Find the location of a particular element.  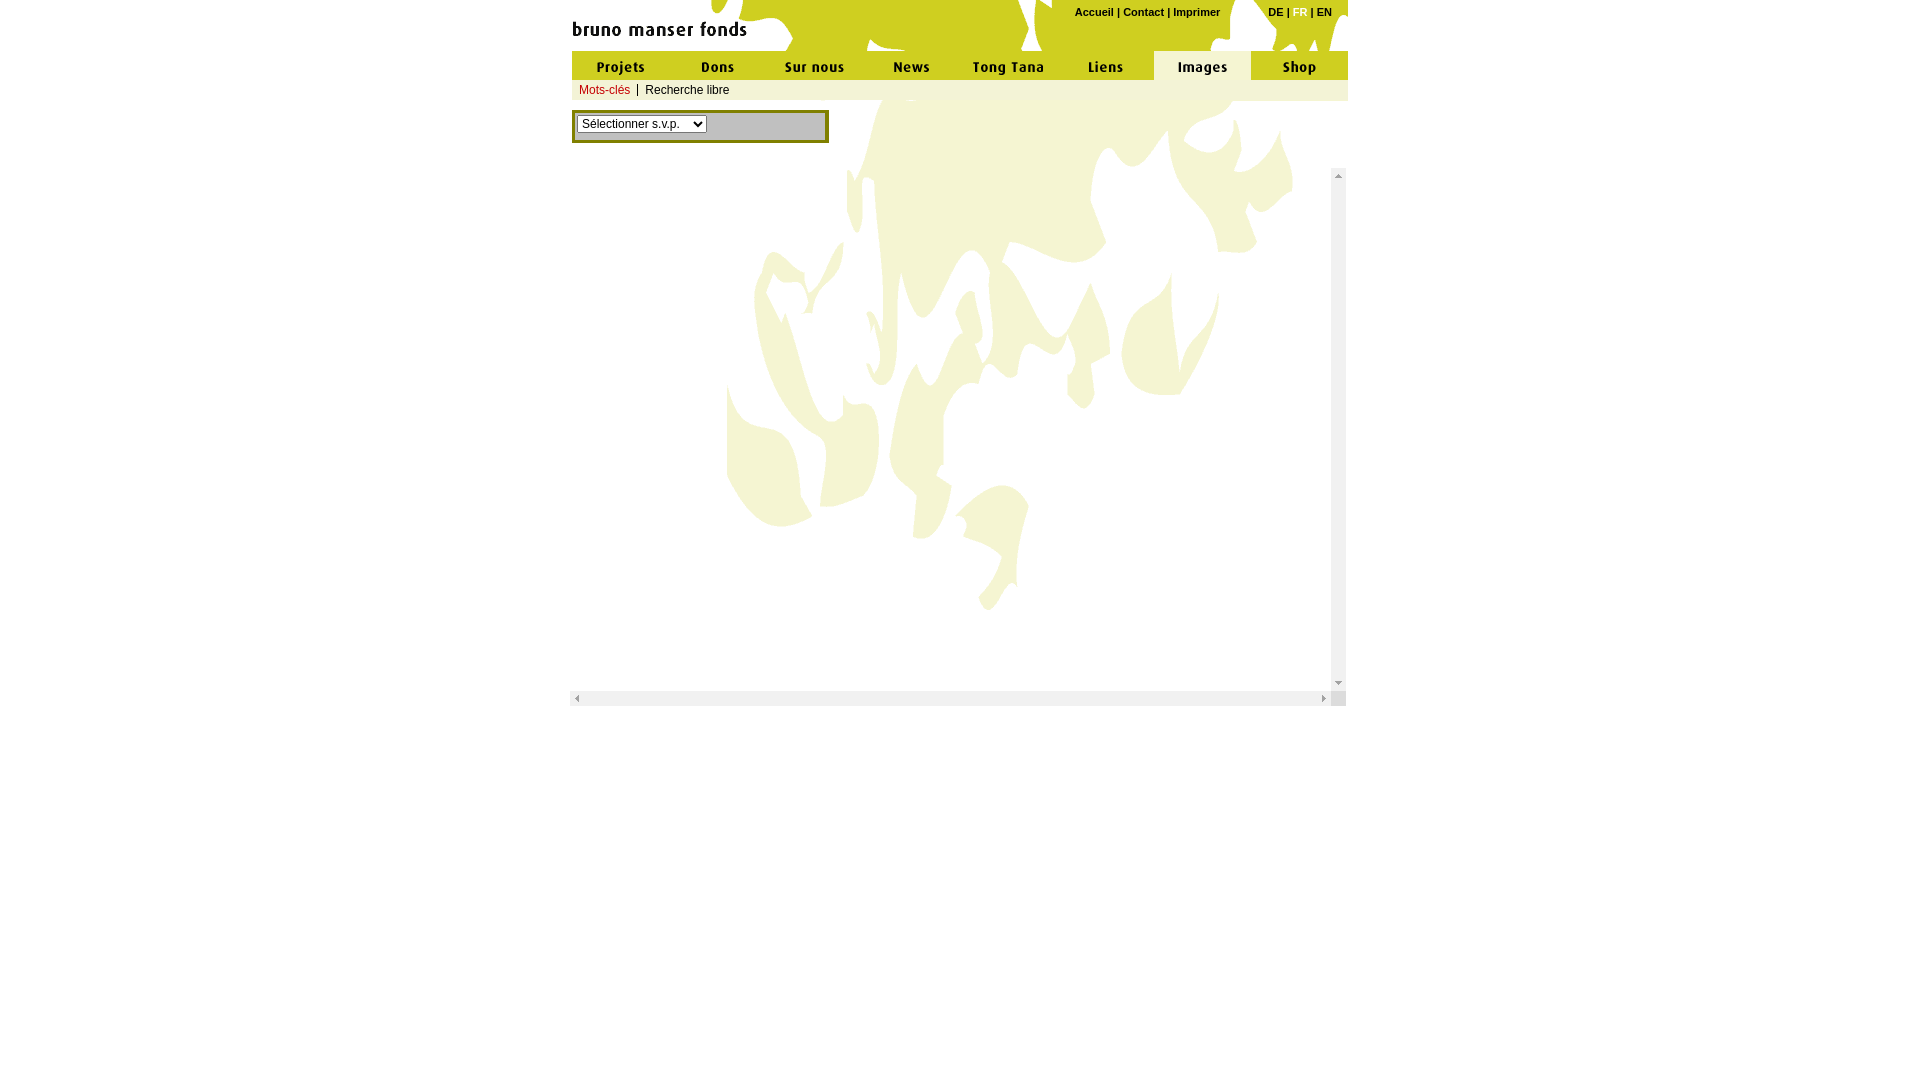

Accueil is located at coordinates (1094, 12).